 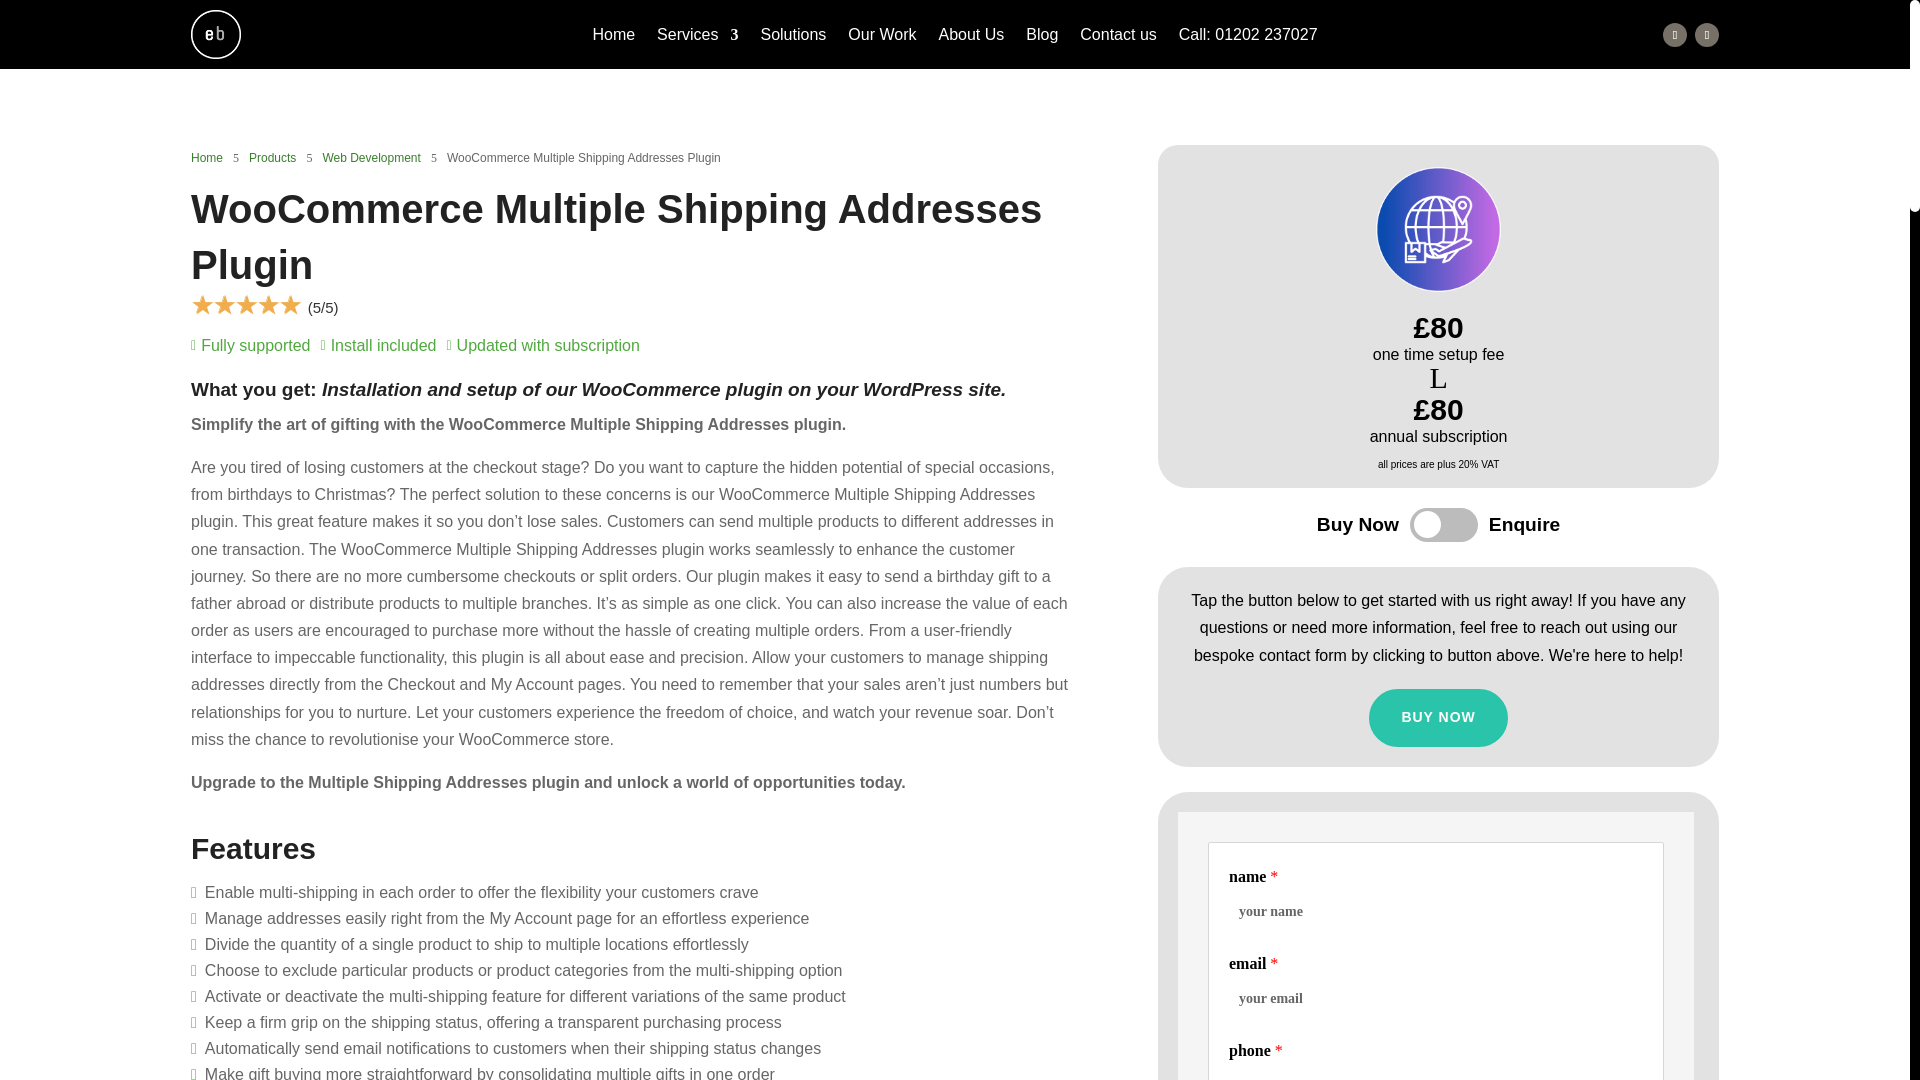 I want to click on Follow, so click(x=1674, y=34).